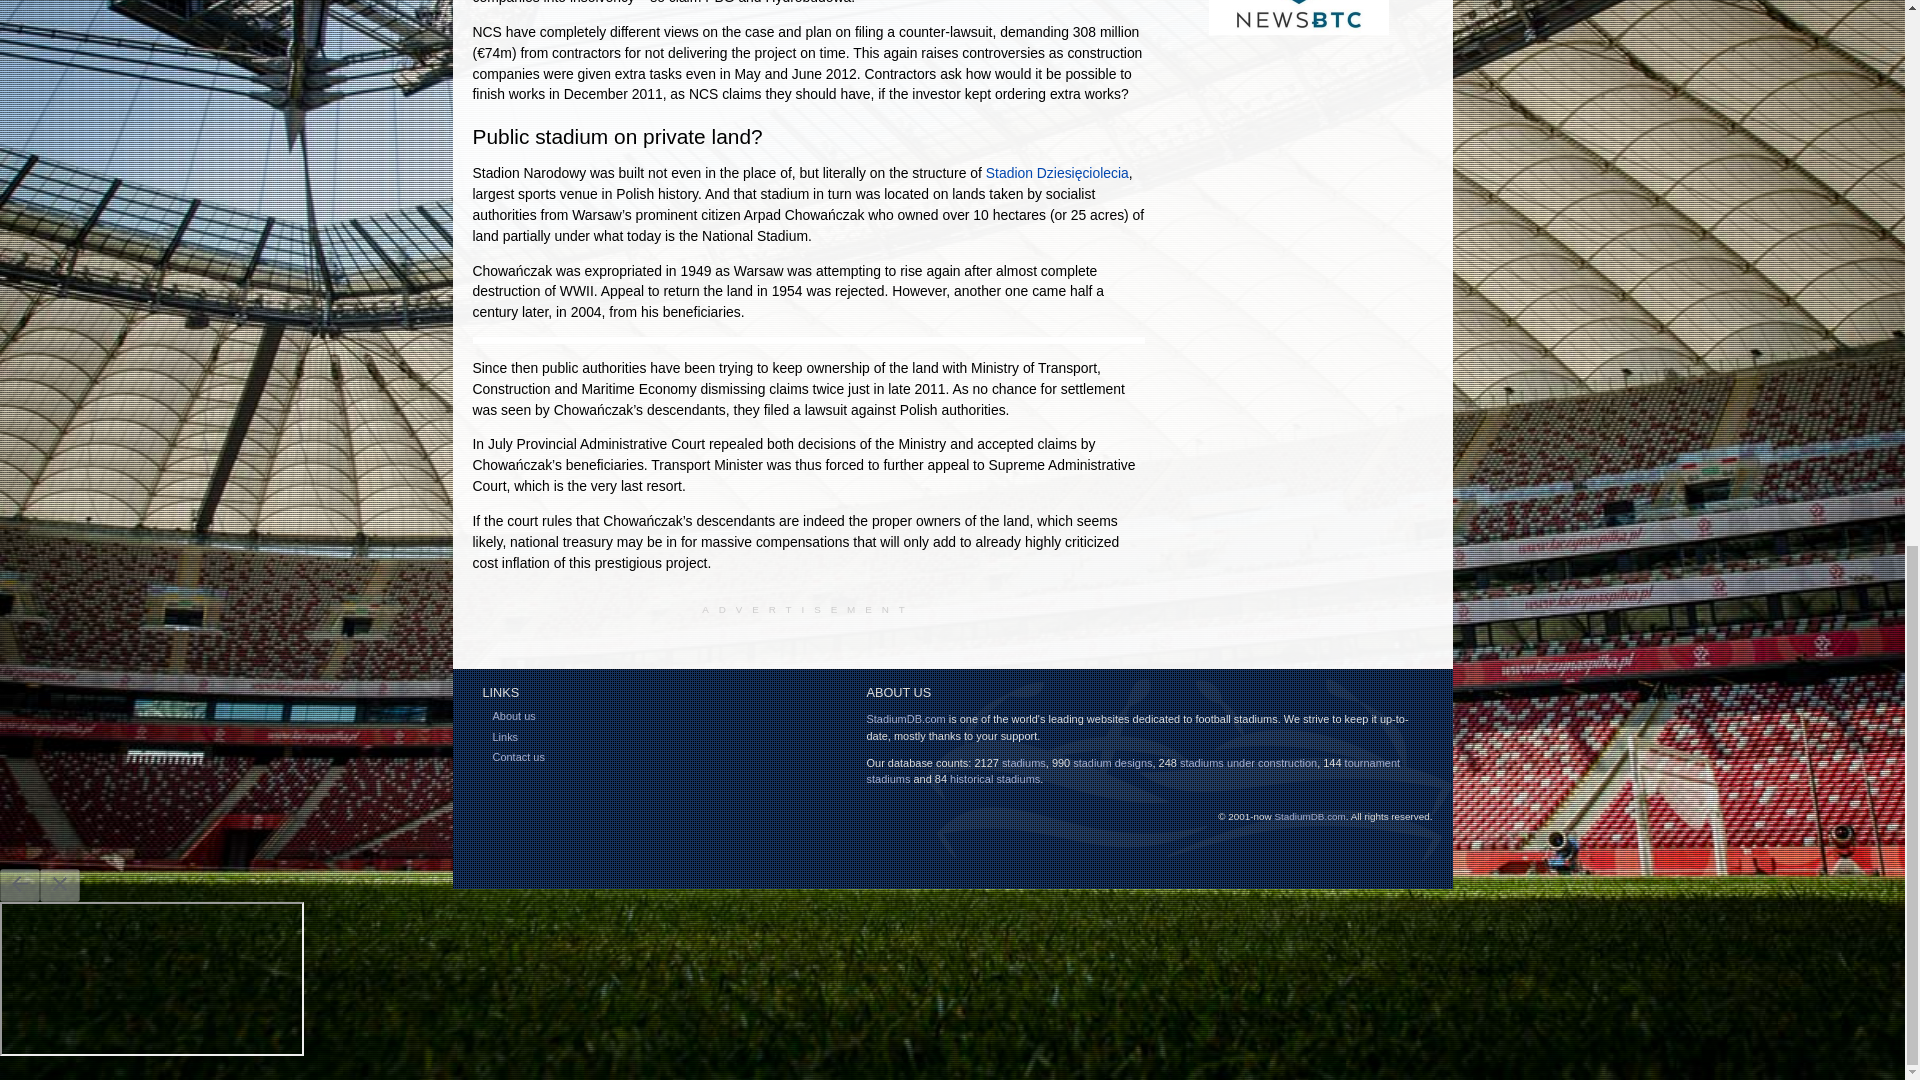  I want to click on StadiumDB.com, so click(904, 718).